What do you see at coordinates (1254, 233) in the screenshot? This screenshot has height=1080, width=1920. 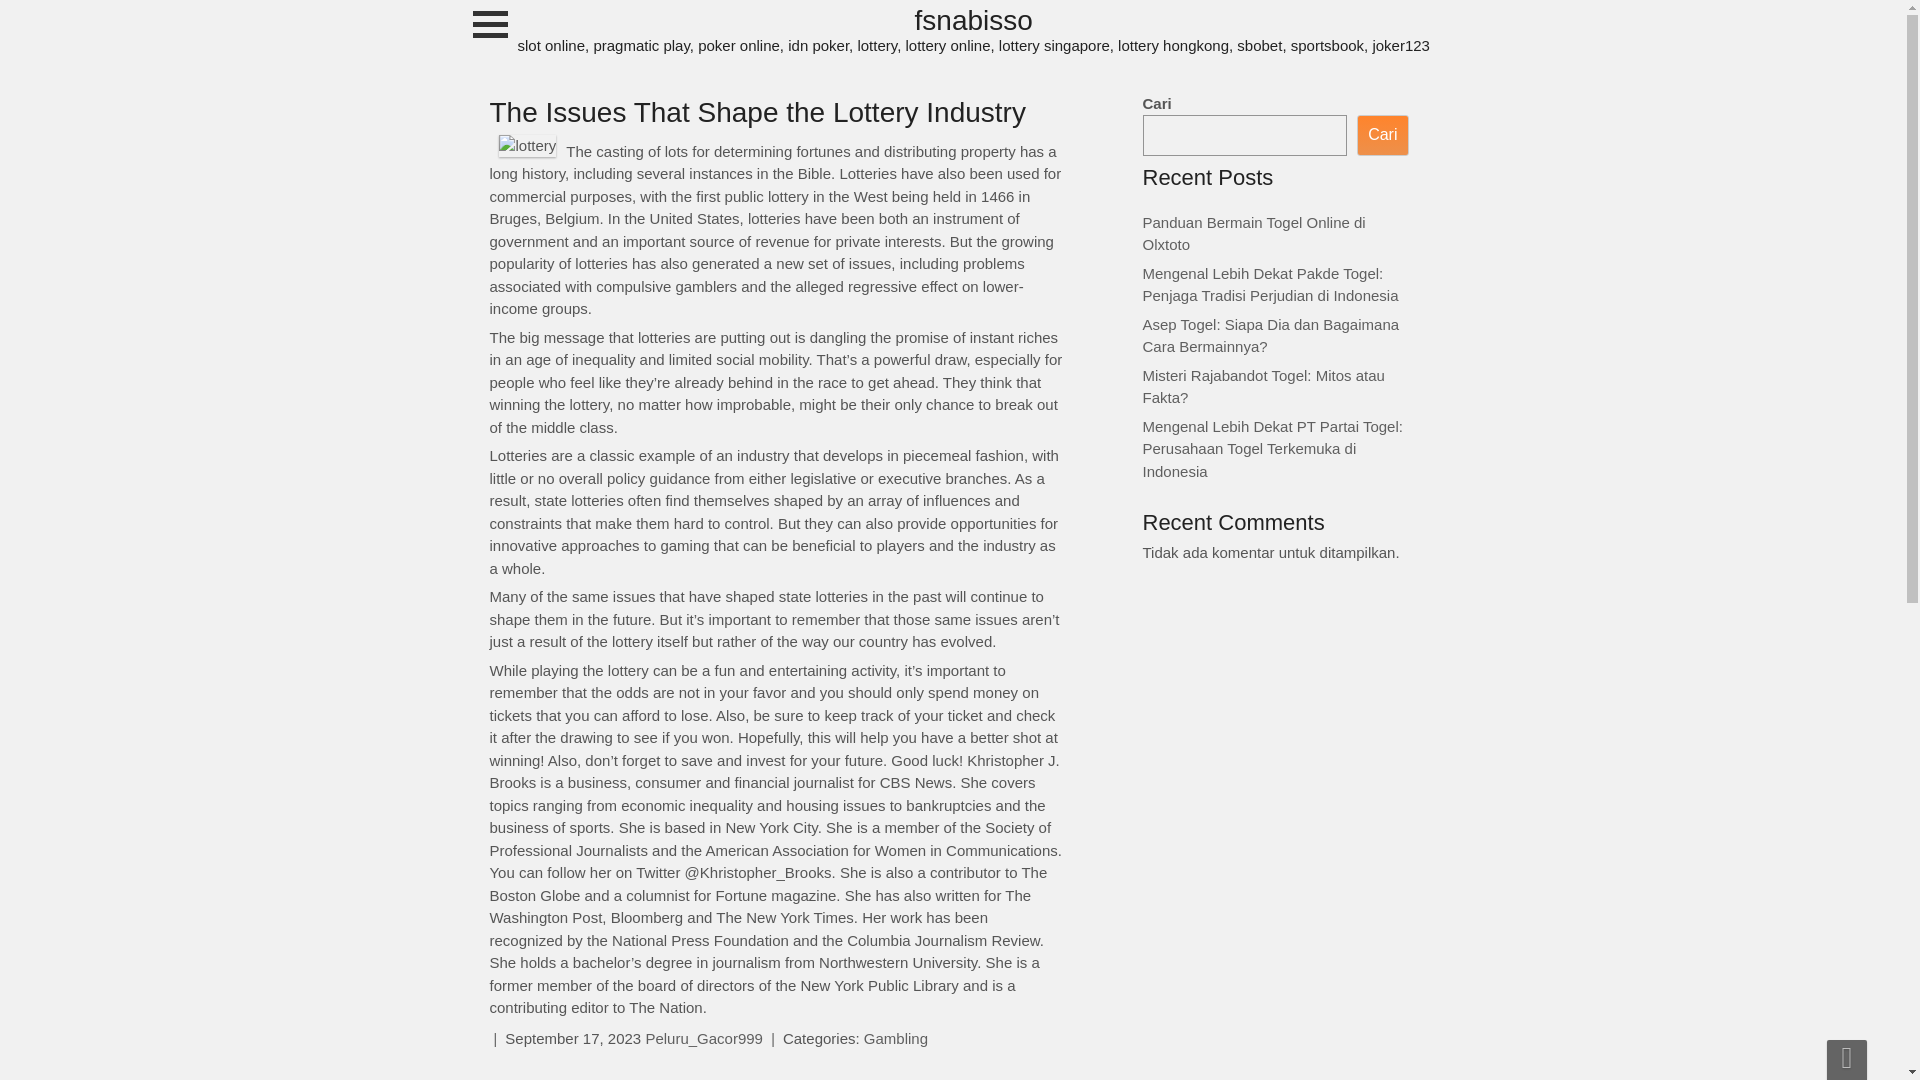 I see `Panduan Bermain Togel Online di Olxtoto` at bounding box center [1254, 233].